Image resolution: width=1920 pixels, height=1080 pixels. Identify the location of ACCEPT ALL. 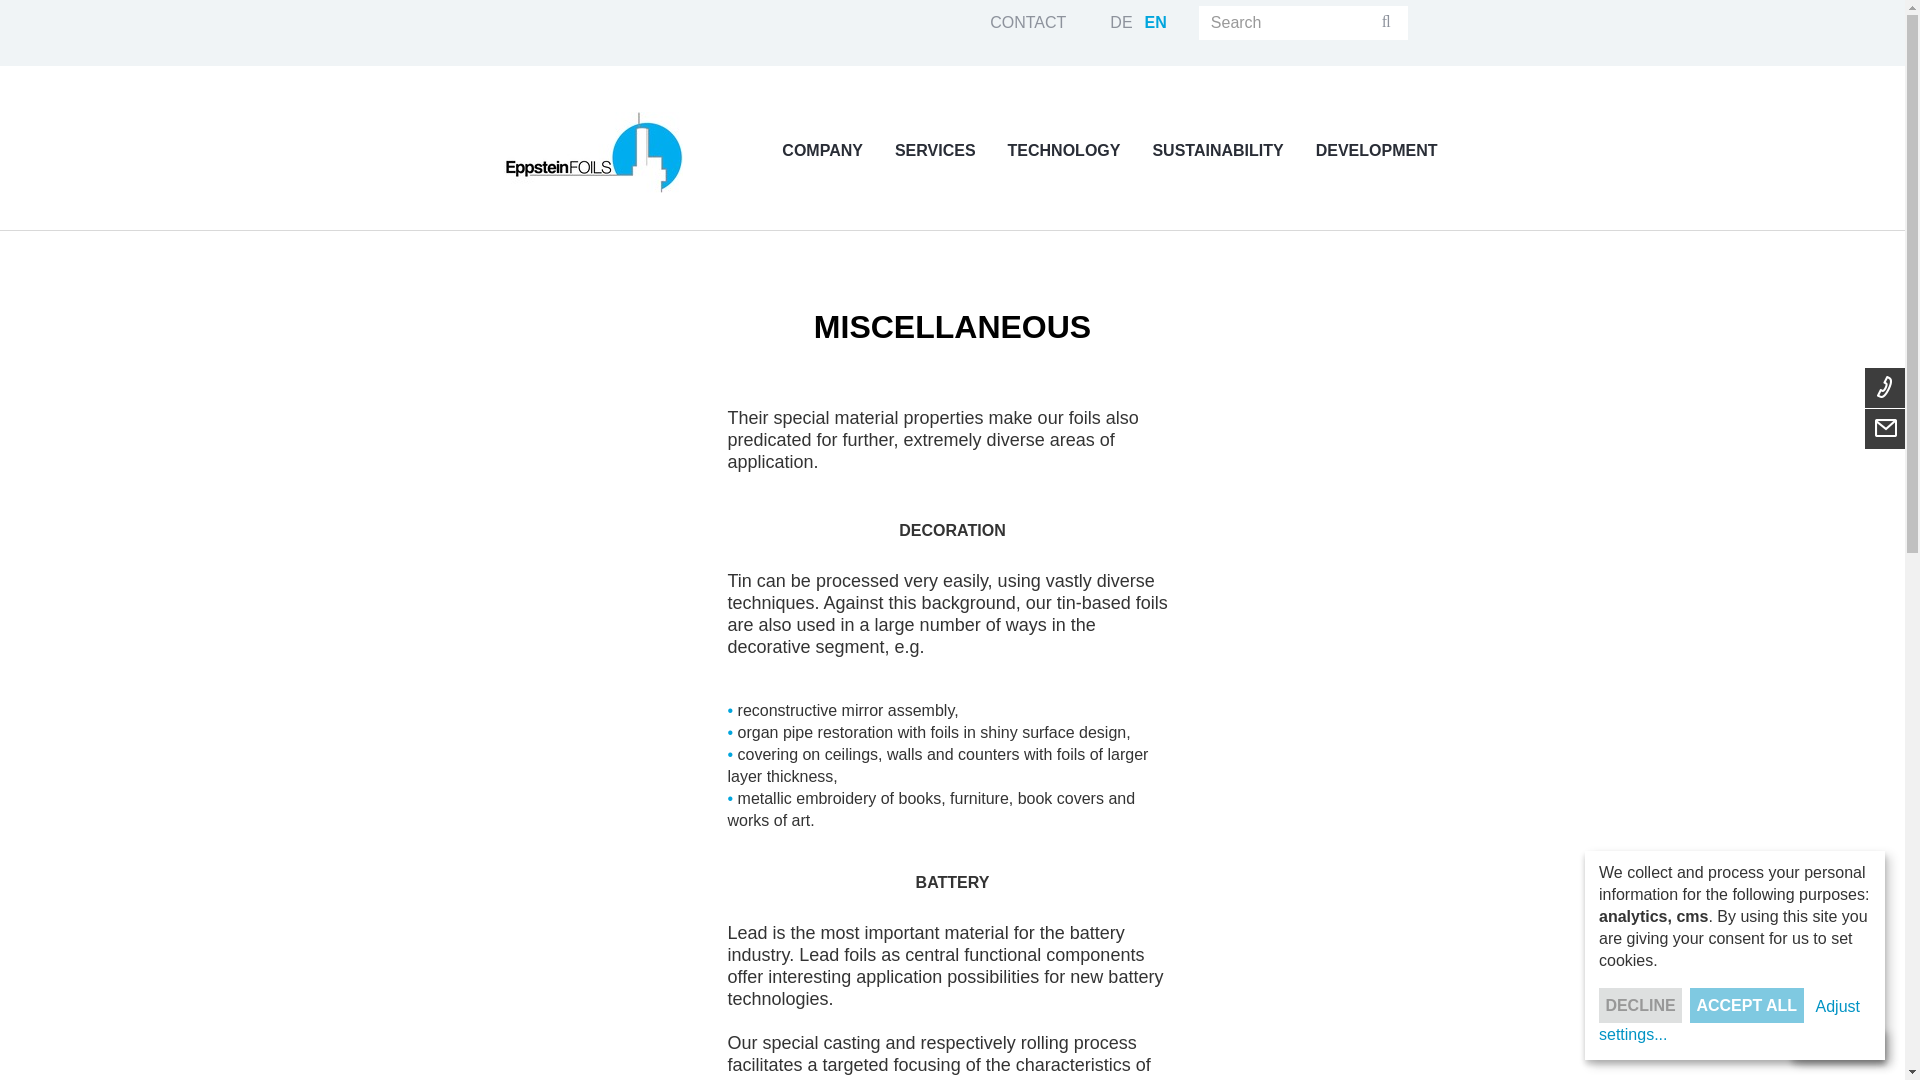
(1746, 1005).